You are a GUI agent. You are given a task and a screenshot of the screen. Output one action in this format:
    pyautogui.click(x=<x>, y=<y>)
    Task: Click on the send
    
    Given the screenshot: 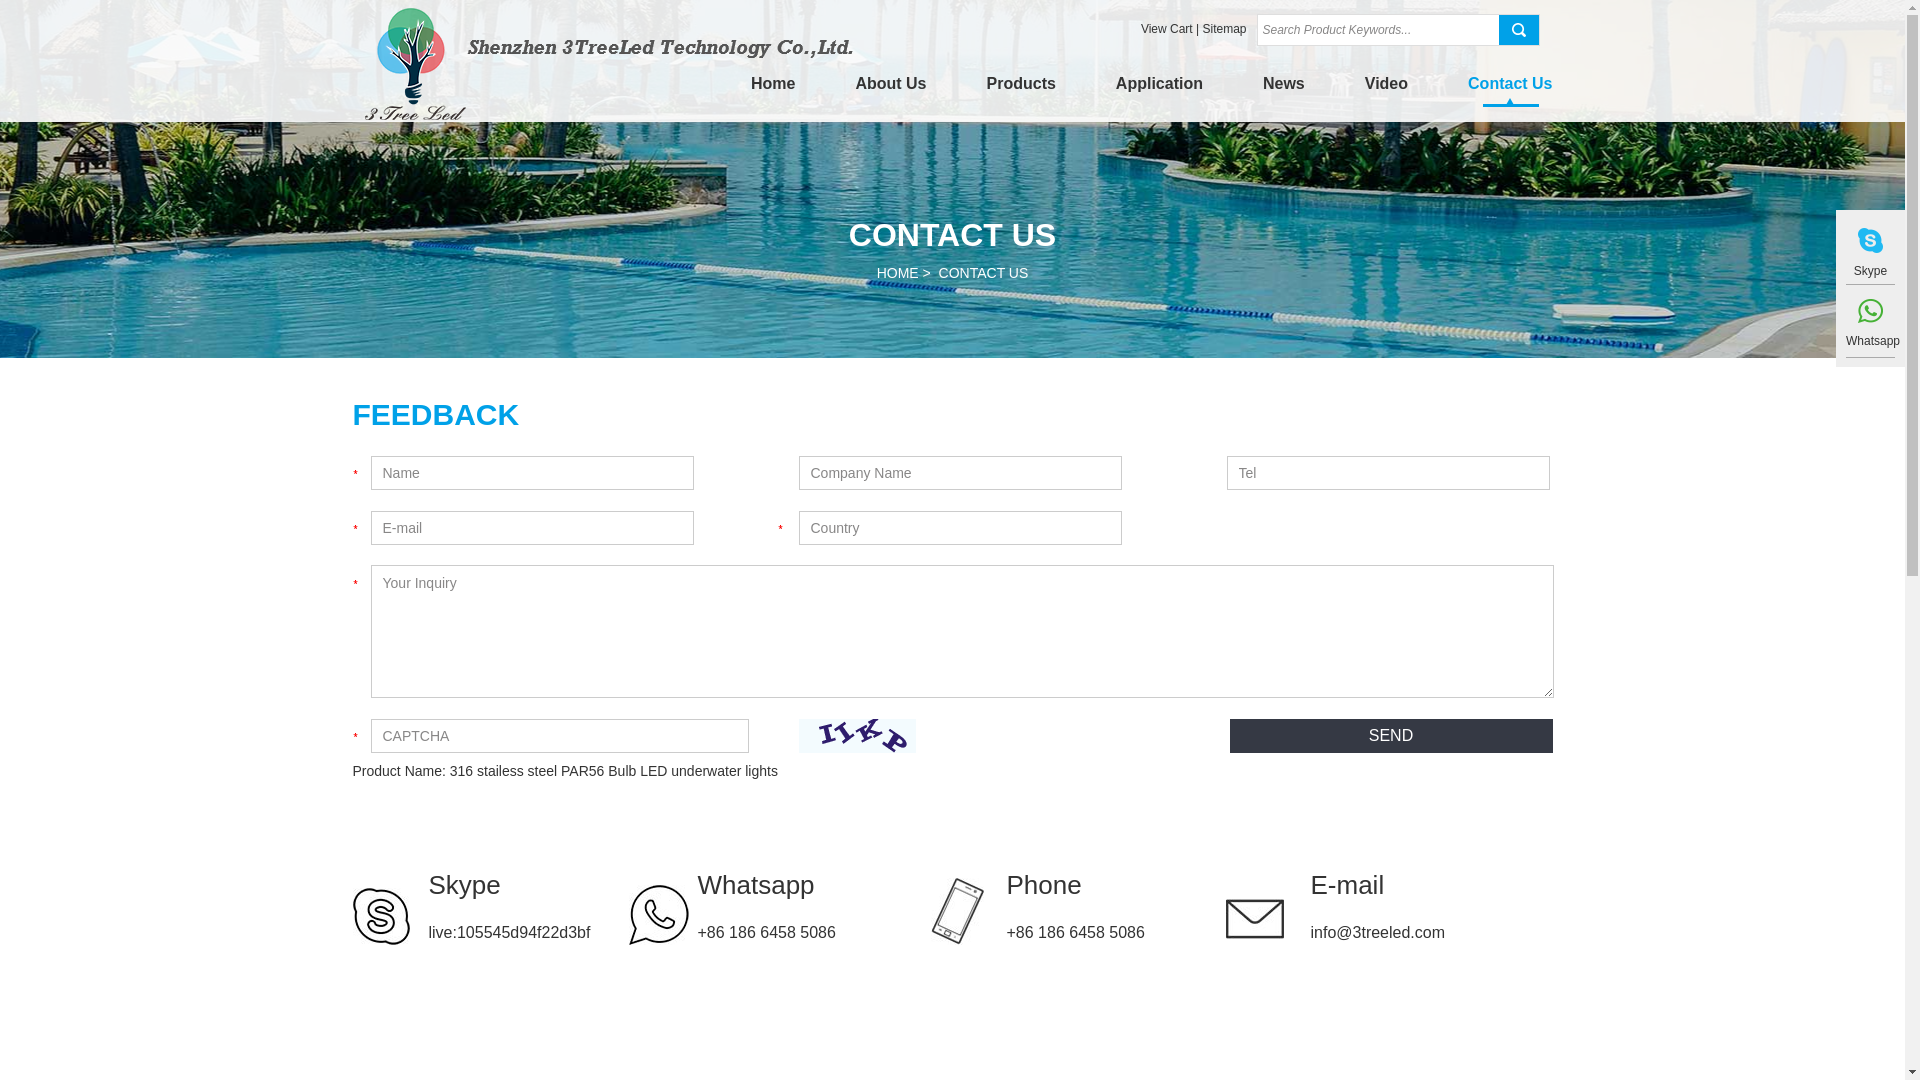 What is the action you would take?
    pyautogui.click(x=1392, y=736)
    